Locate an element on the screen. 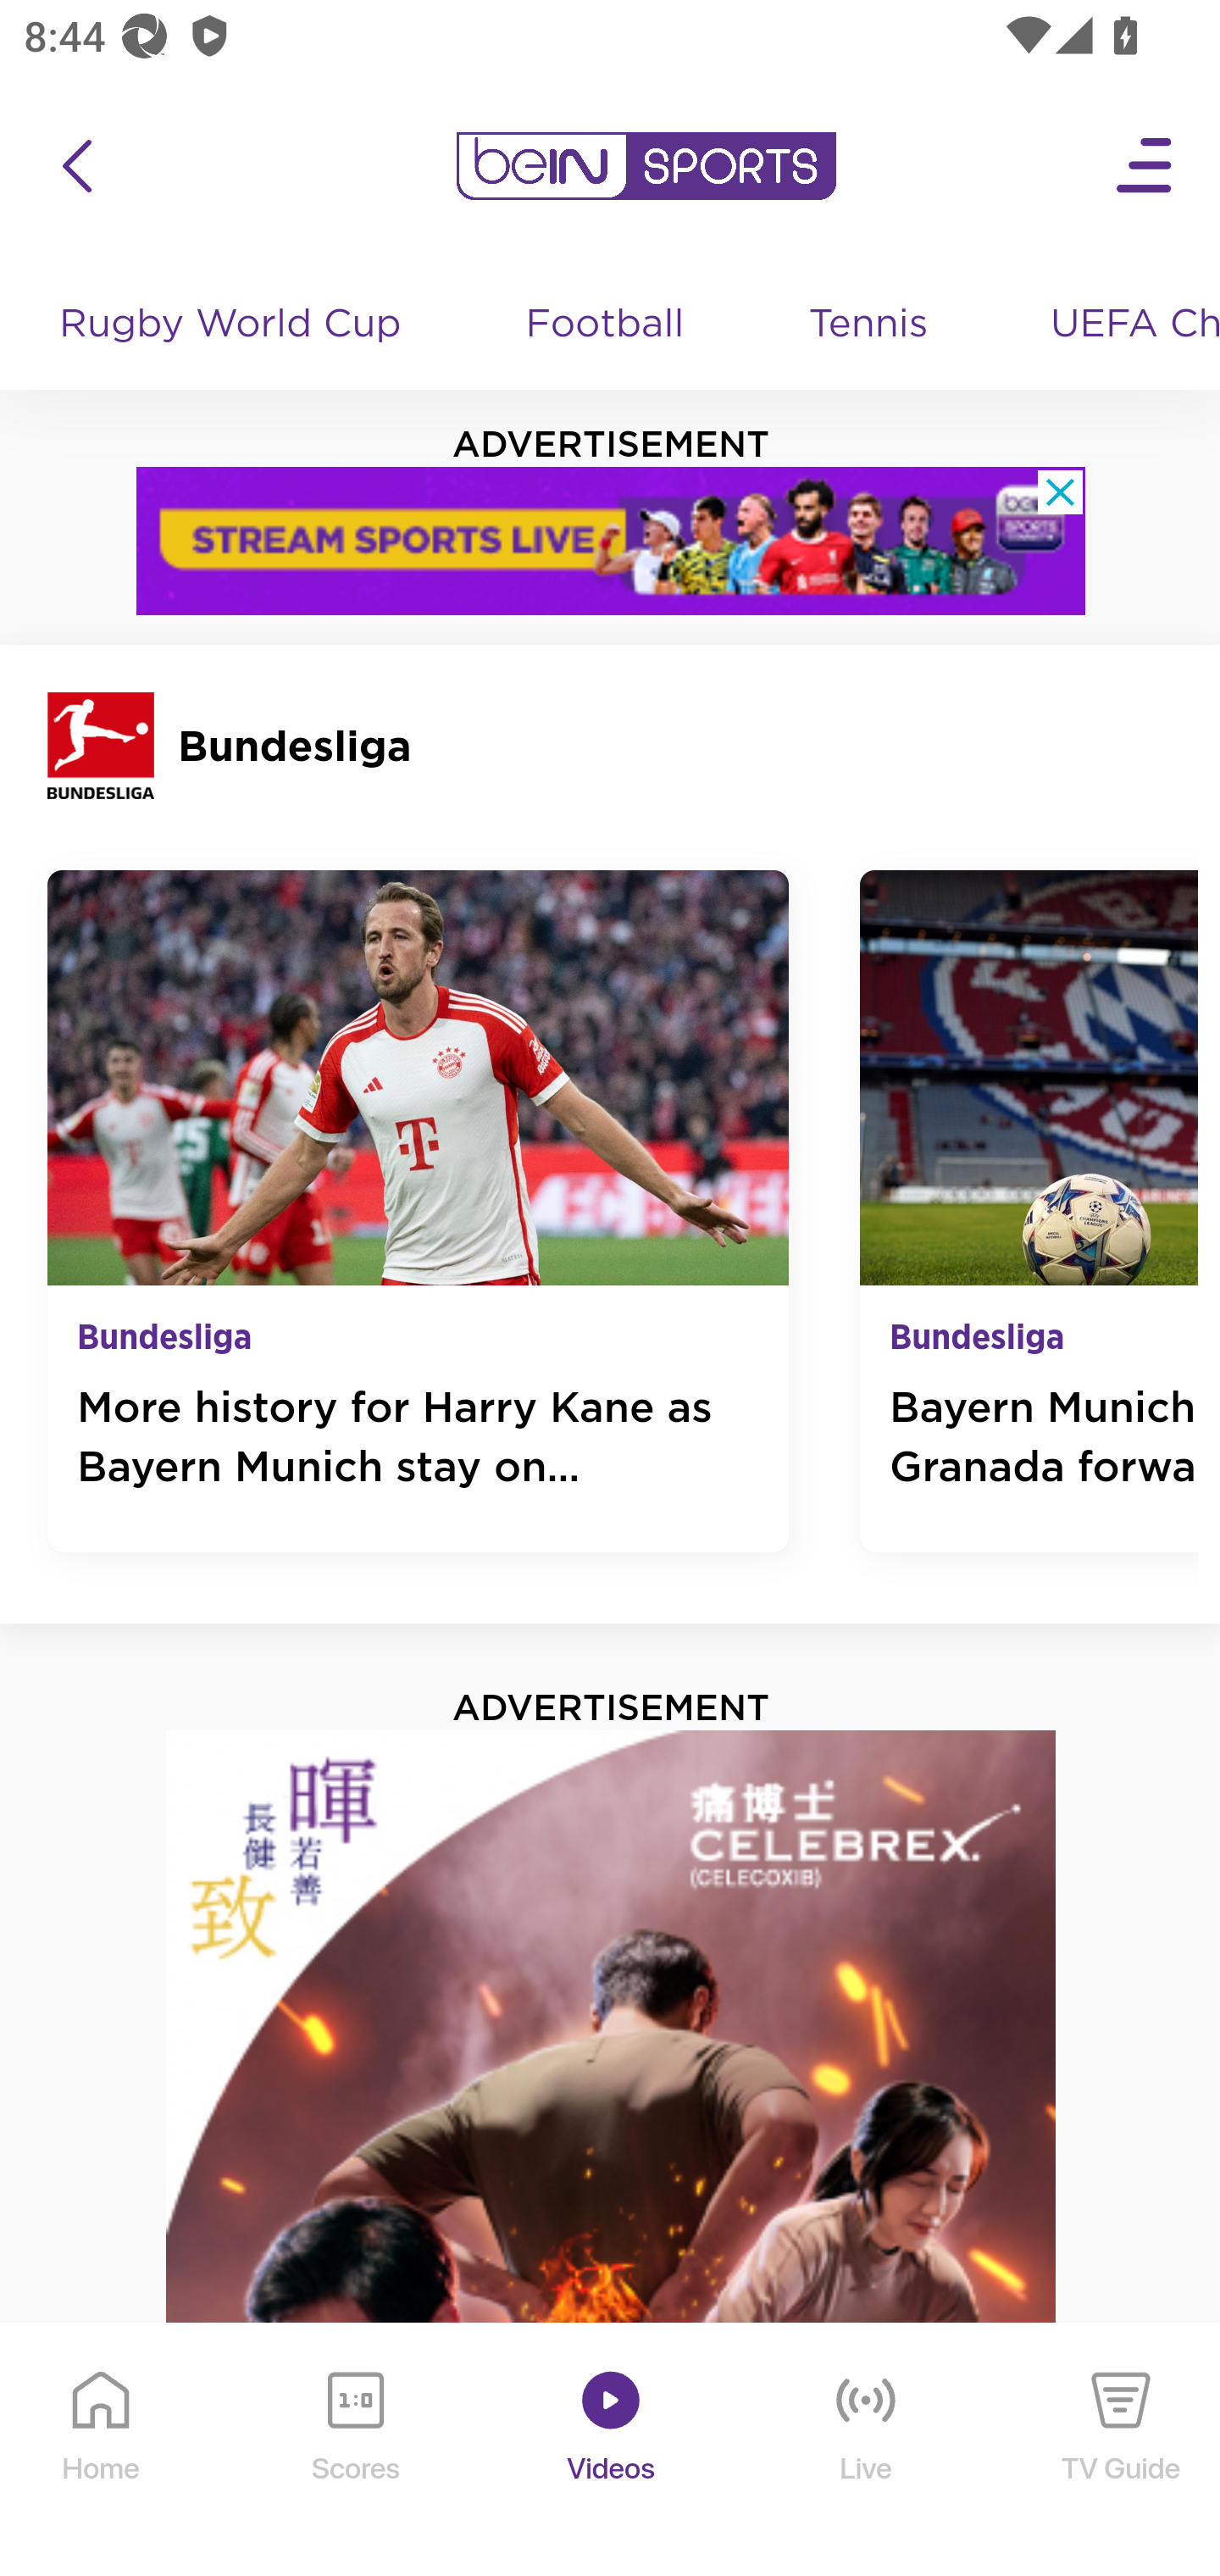 The width and height of the screenshot is (1220, 2576). Scores Scores Icon Scores is located at coordinates (355, 2451).